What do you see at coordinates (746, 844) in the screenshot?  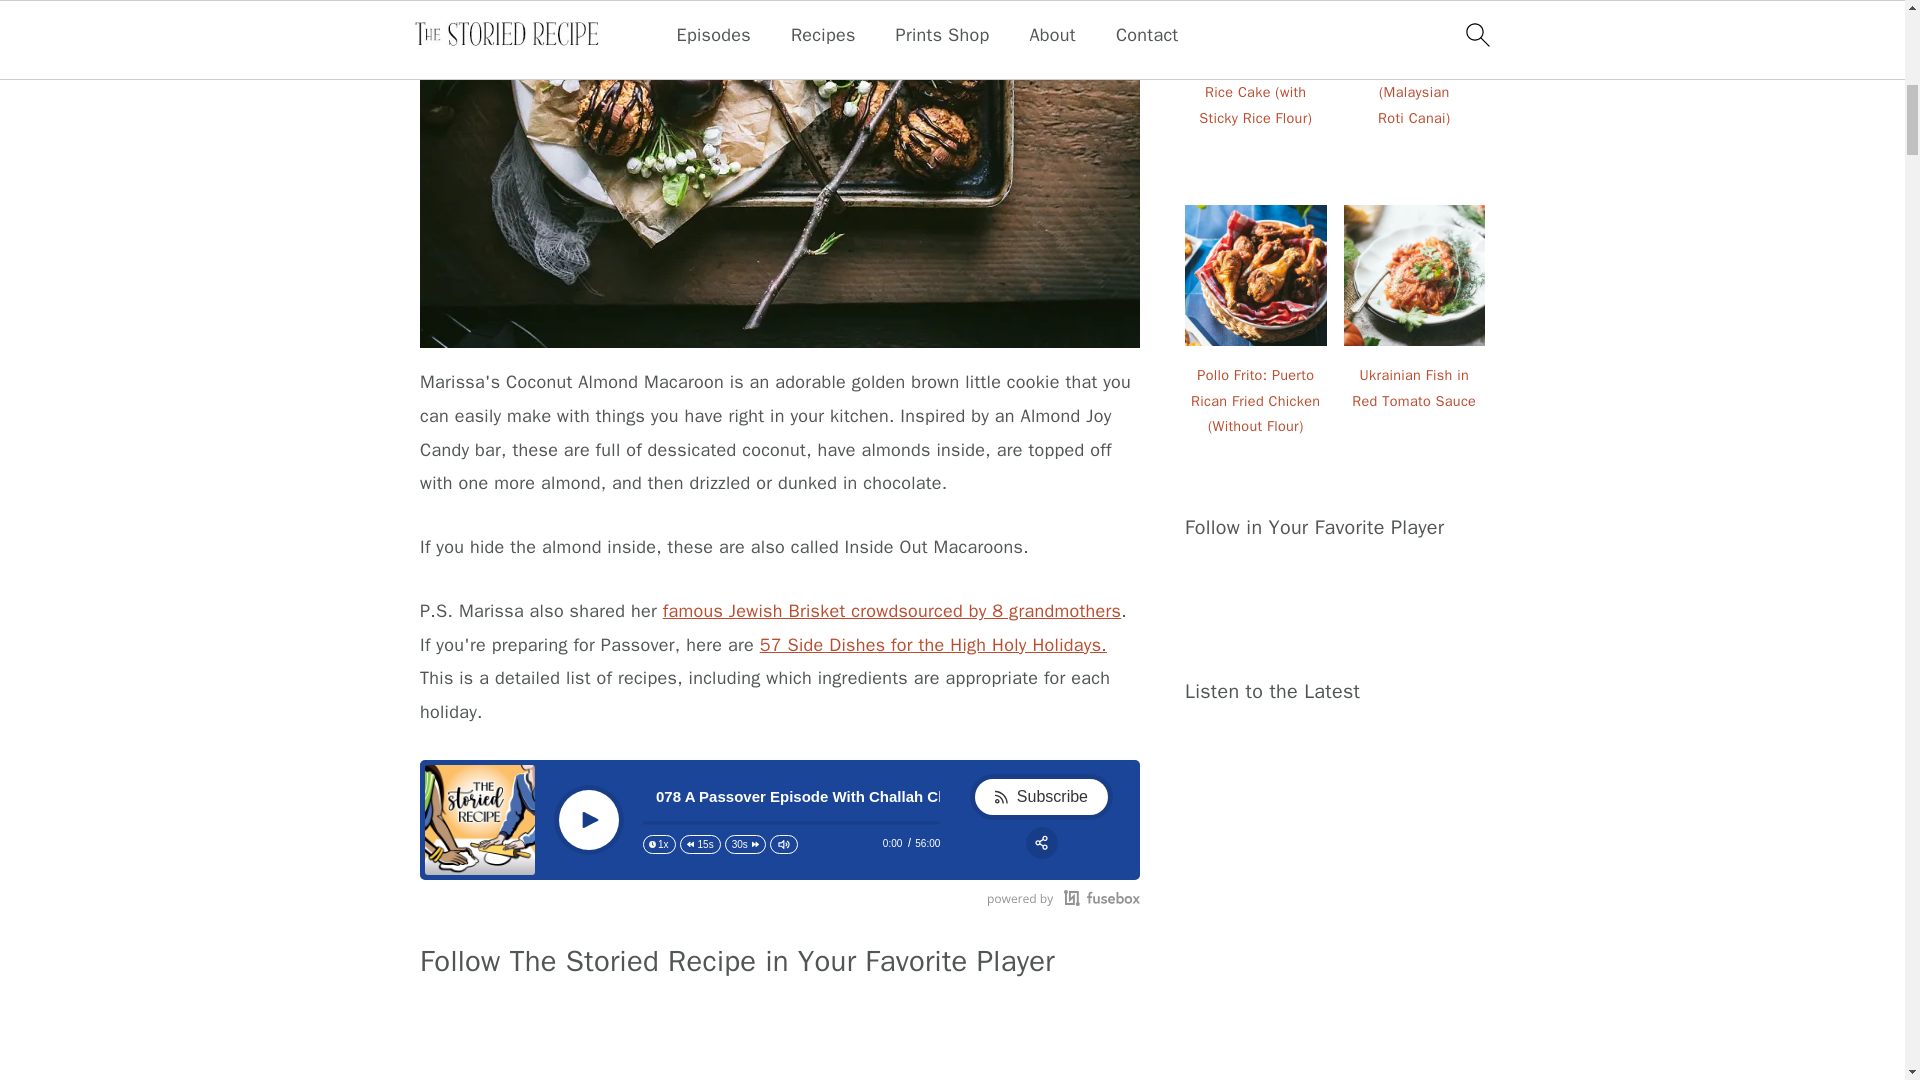 I see `30s` at bounding box center [746, 844].